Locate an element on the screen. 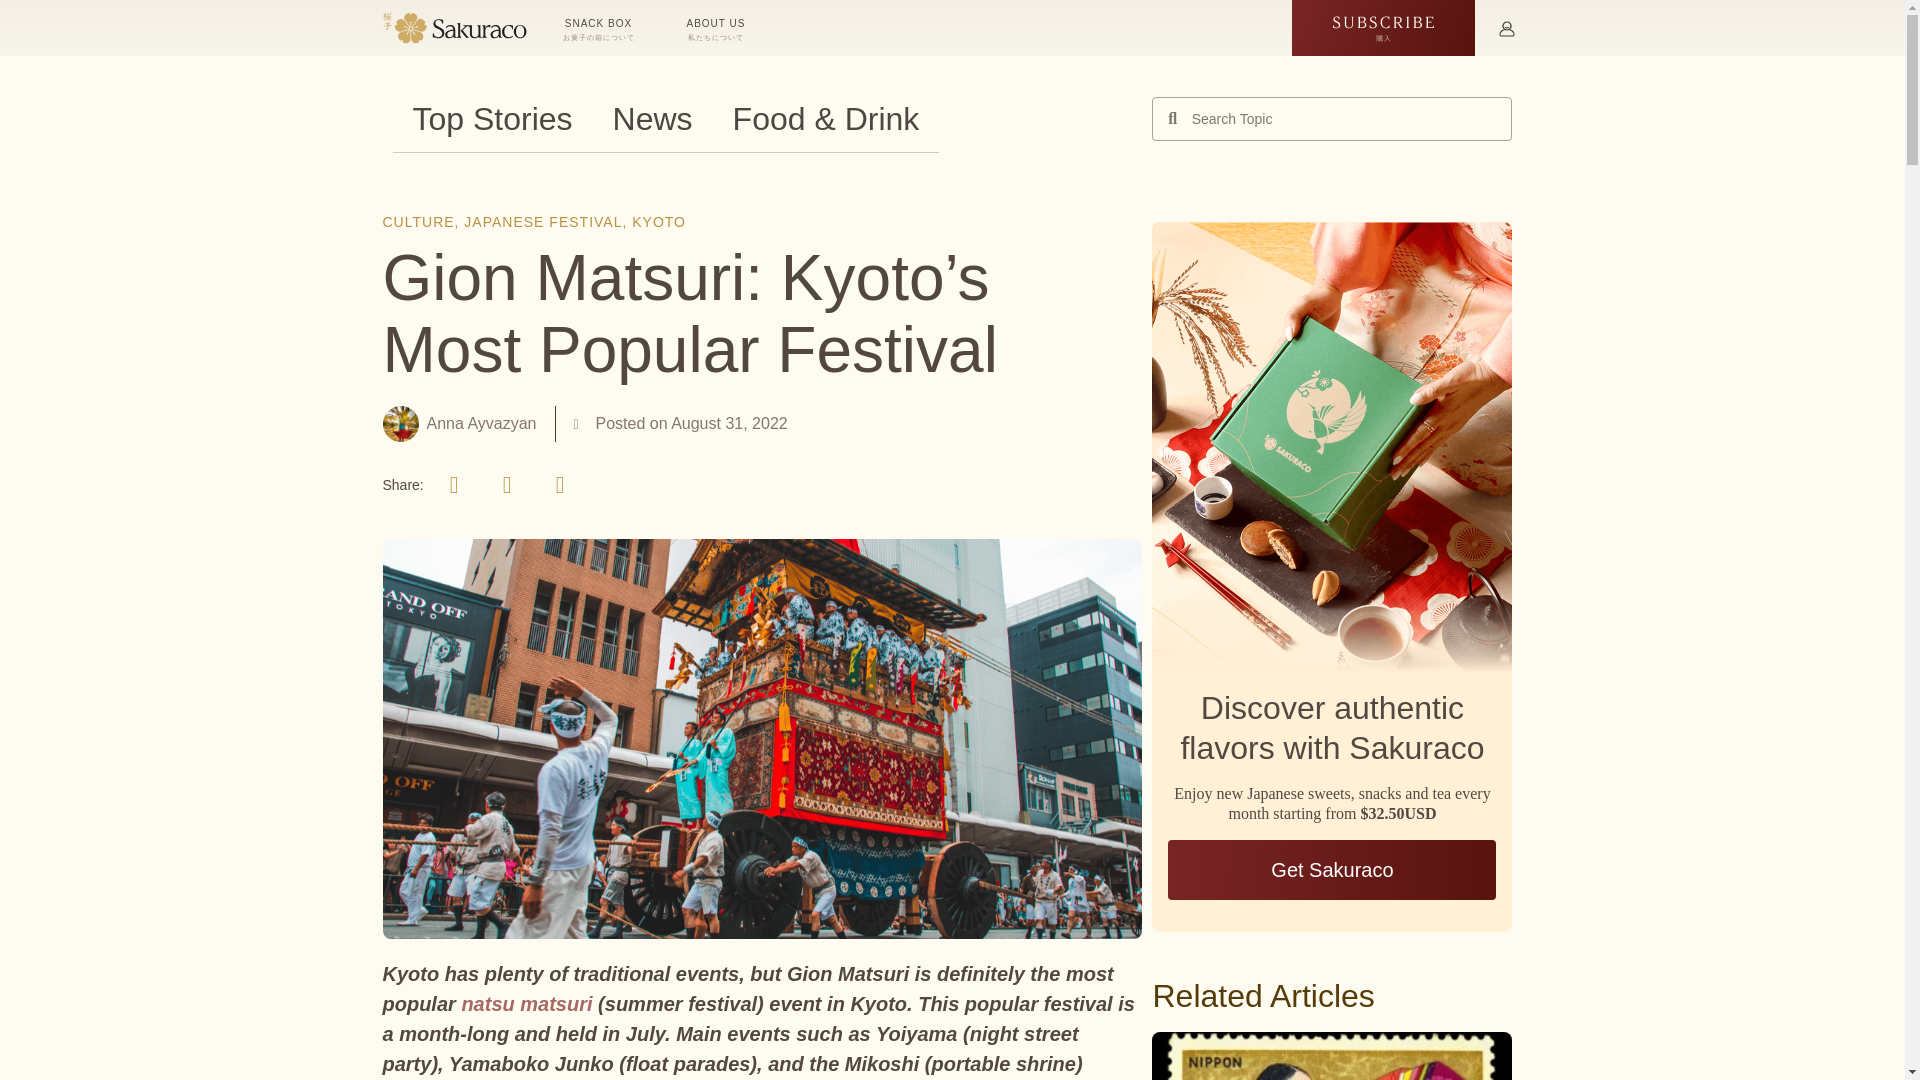  News is located at coordinates (652, 119).